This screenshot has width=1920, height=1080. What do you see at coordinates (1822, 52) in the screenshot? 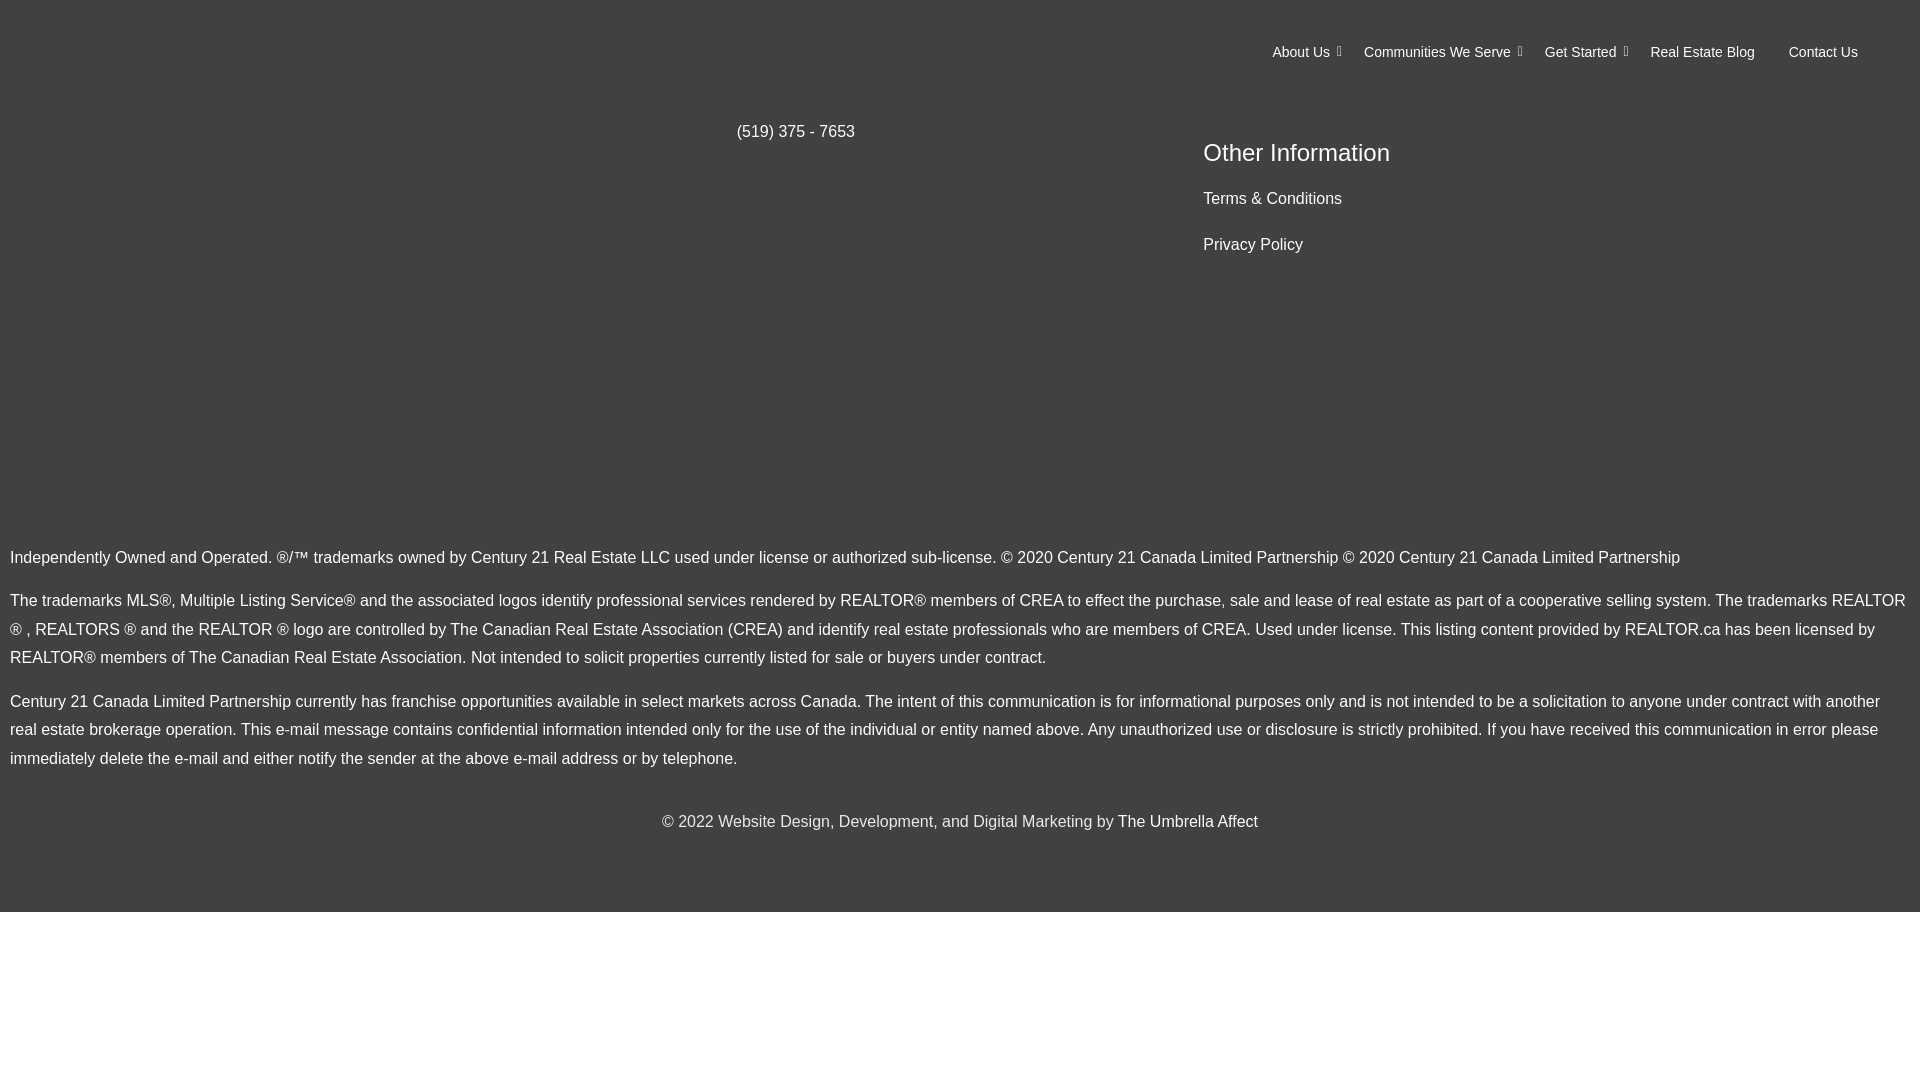
I see `Contact Us` at bounding box center [1822, 52].